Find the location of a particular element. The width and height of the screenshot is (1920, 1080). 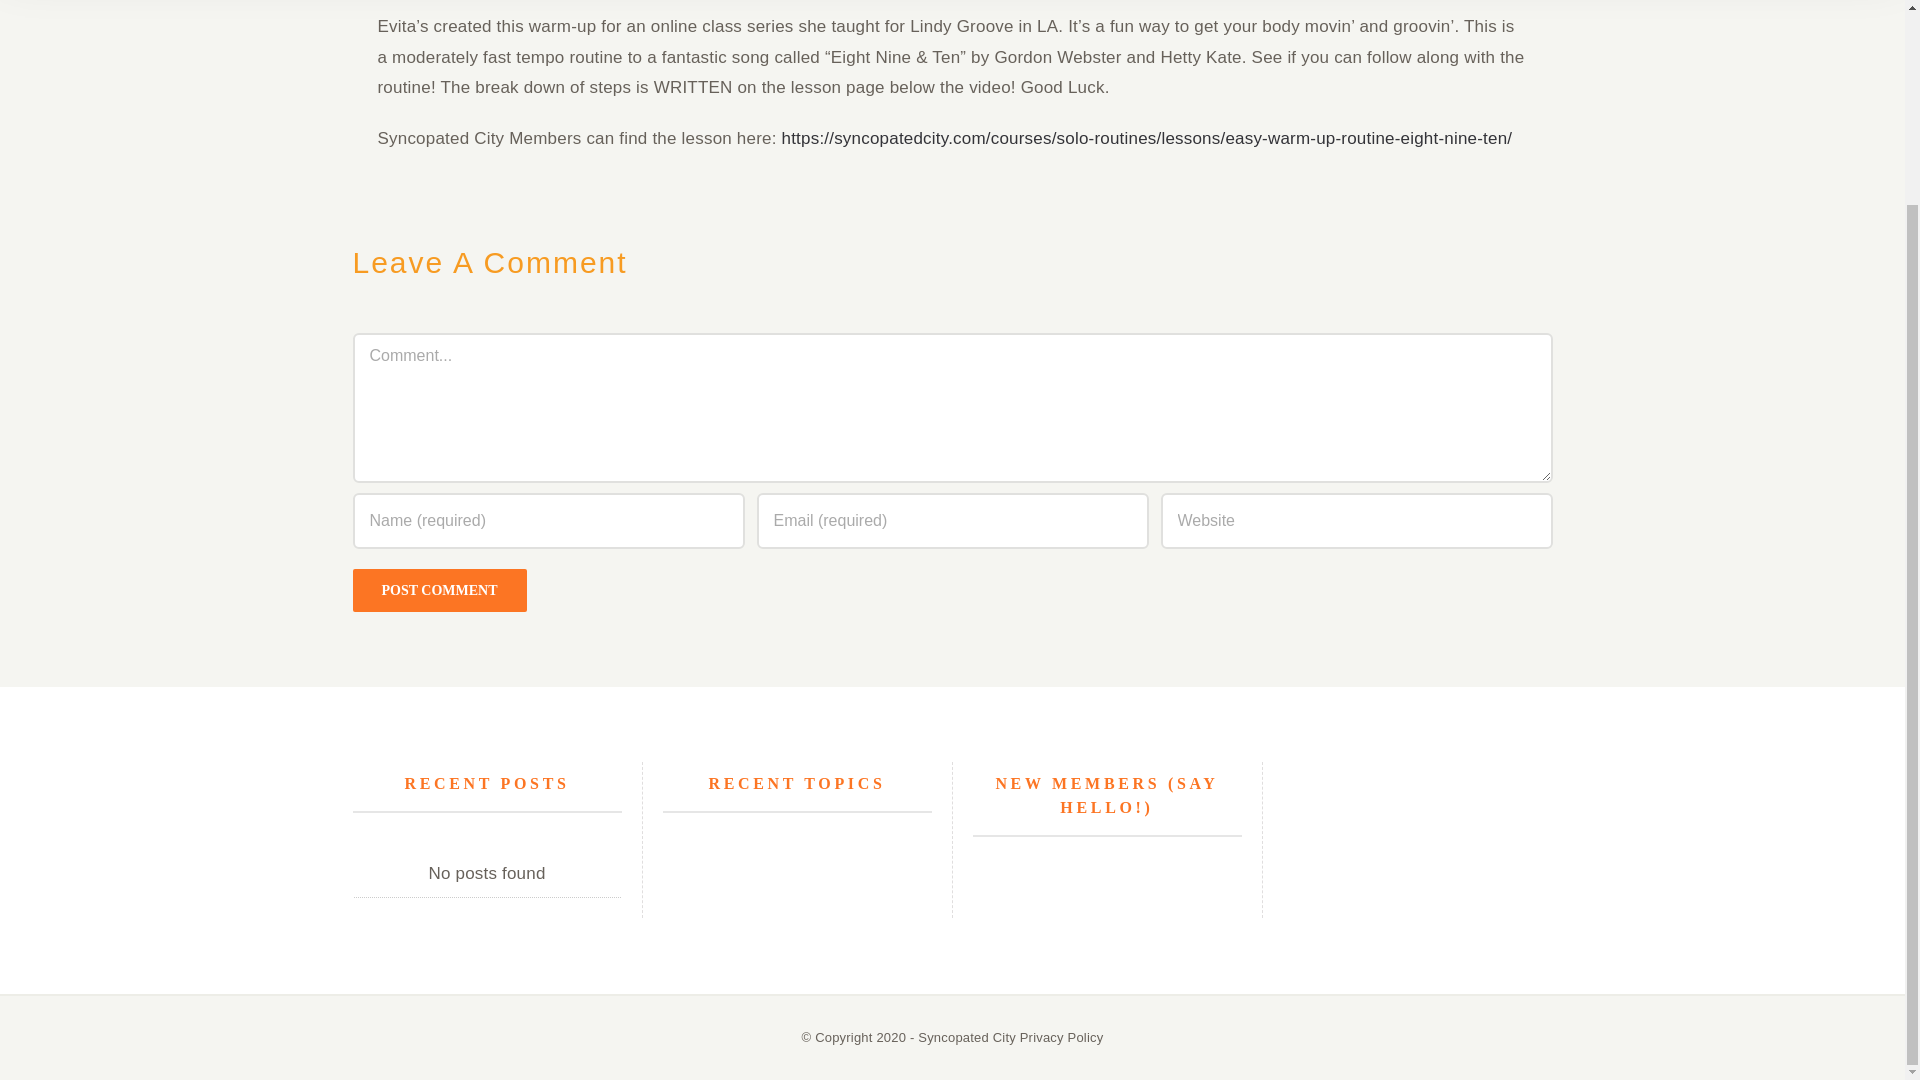

Post Comment is located at coordinates (438, 590).